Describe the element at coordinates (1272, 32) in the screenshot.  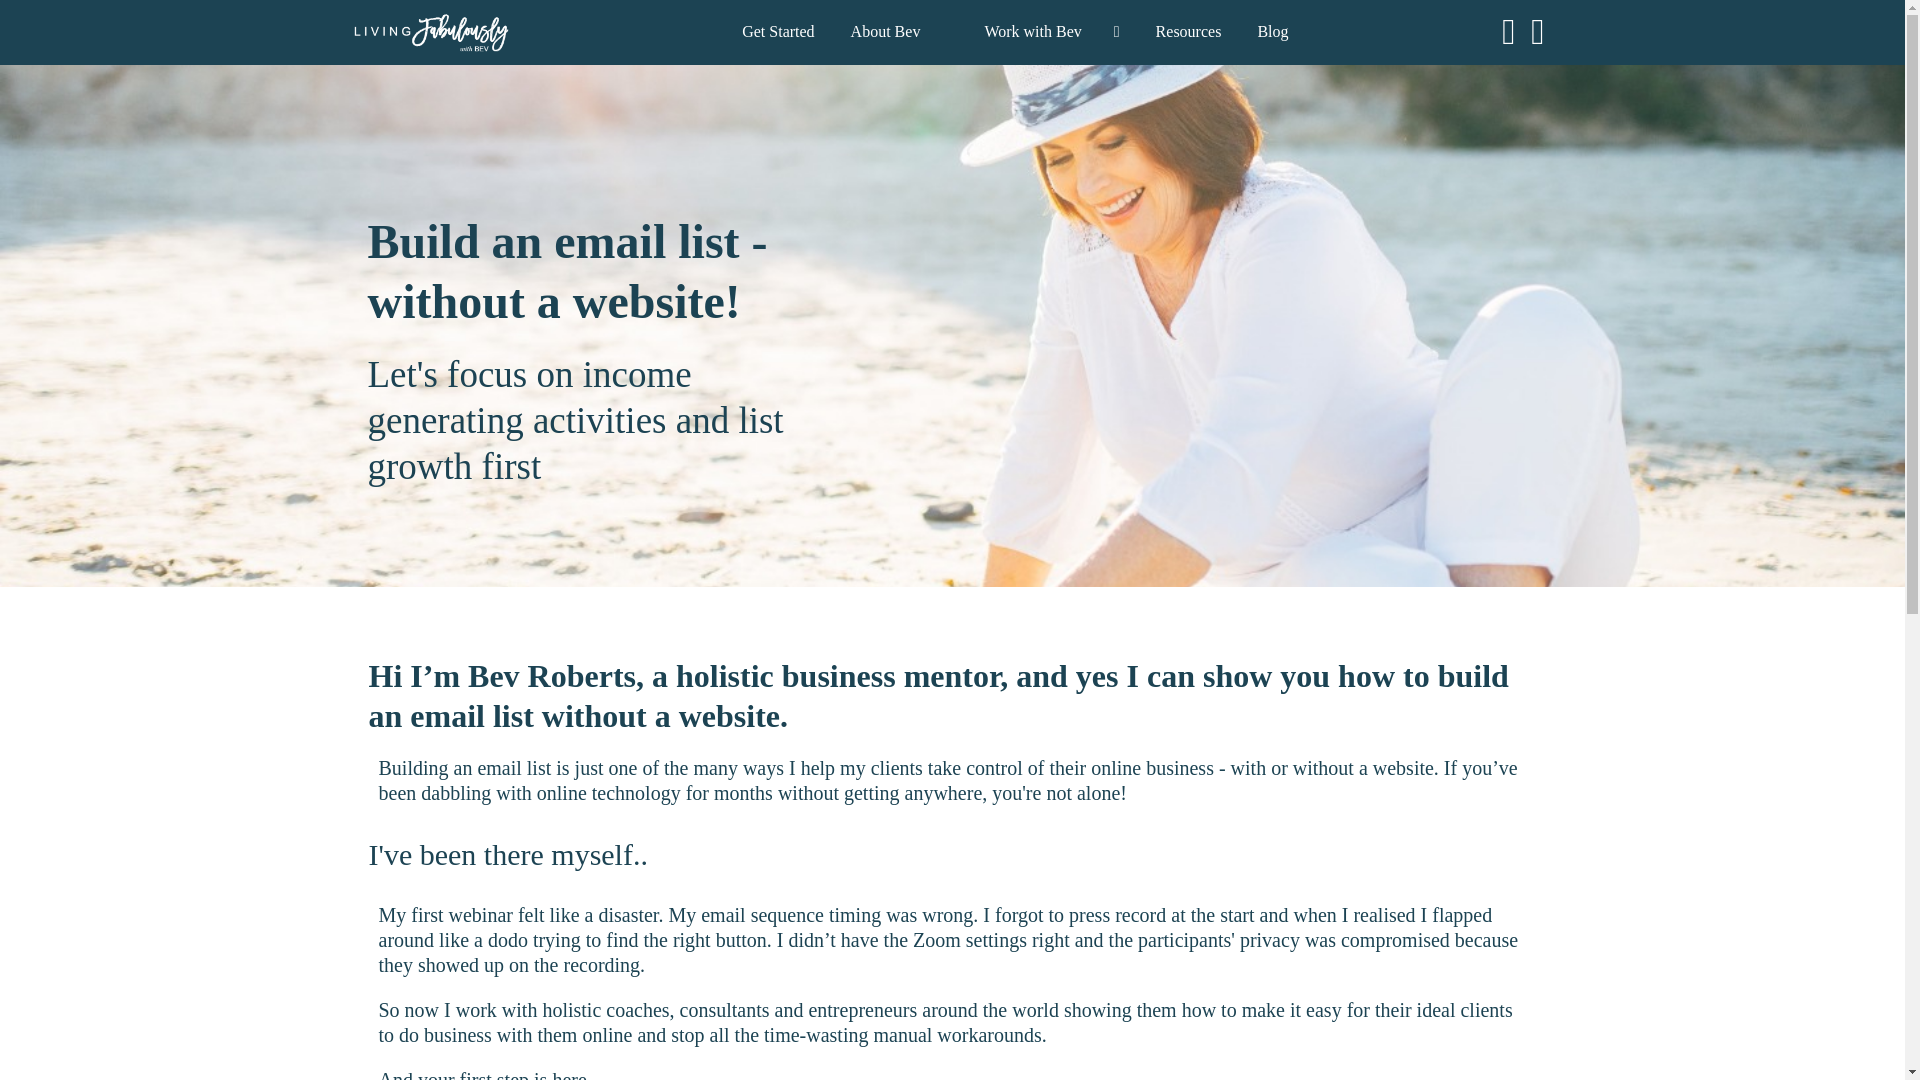
I see `Blog` at that location.